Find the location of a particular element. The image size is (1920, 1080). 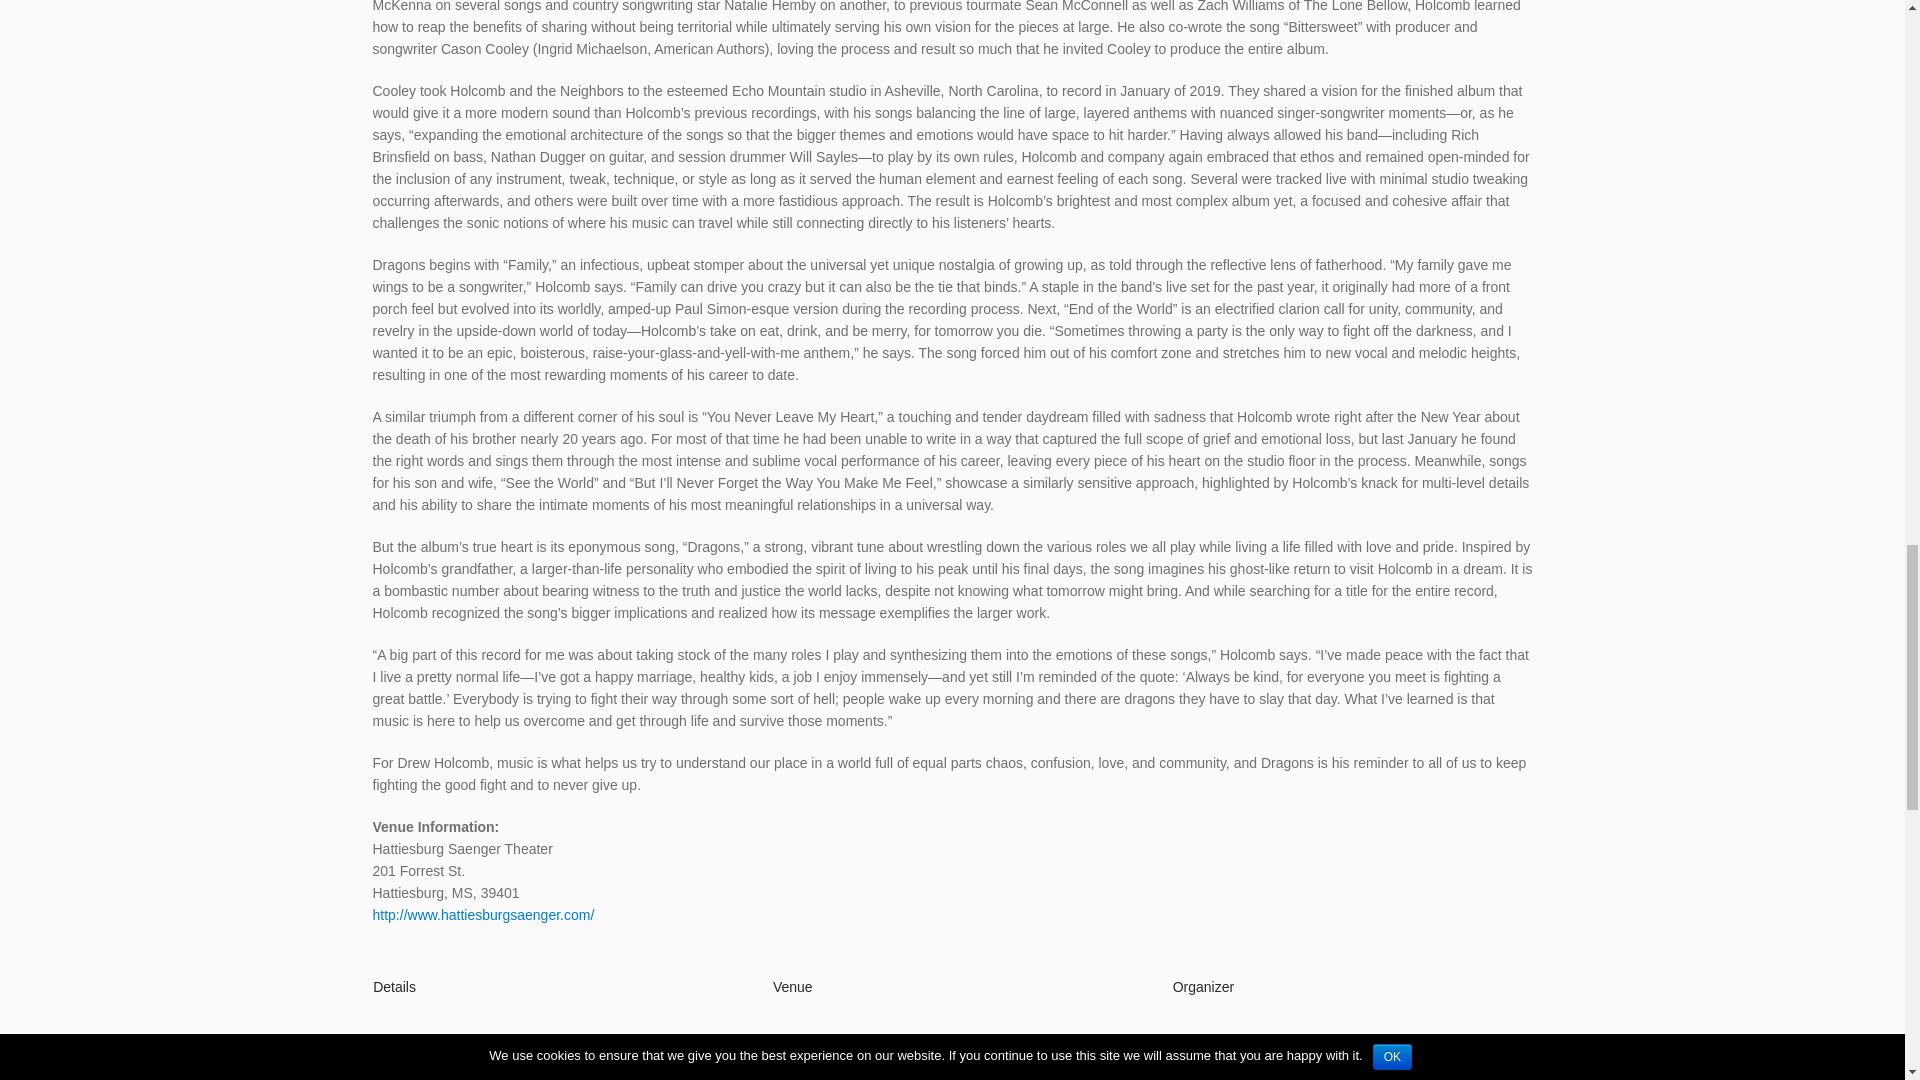

Ardenland is located at coordinates (1500, 1046).